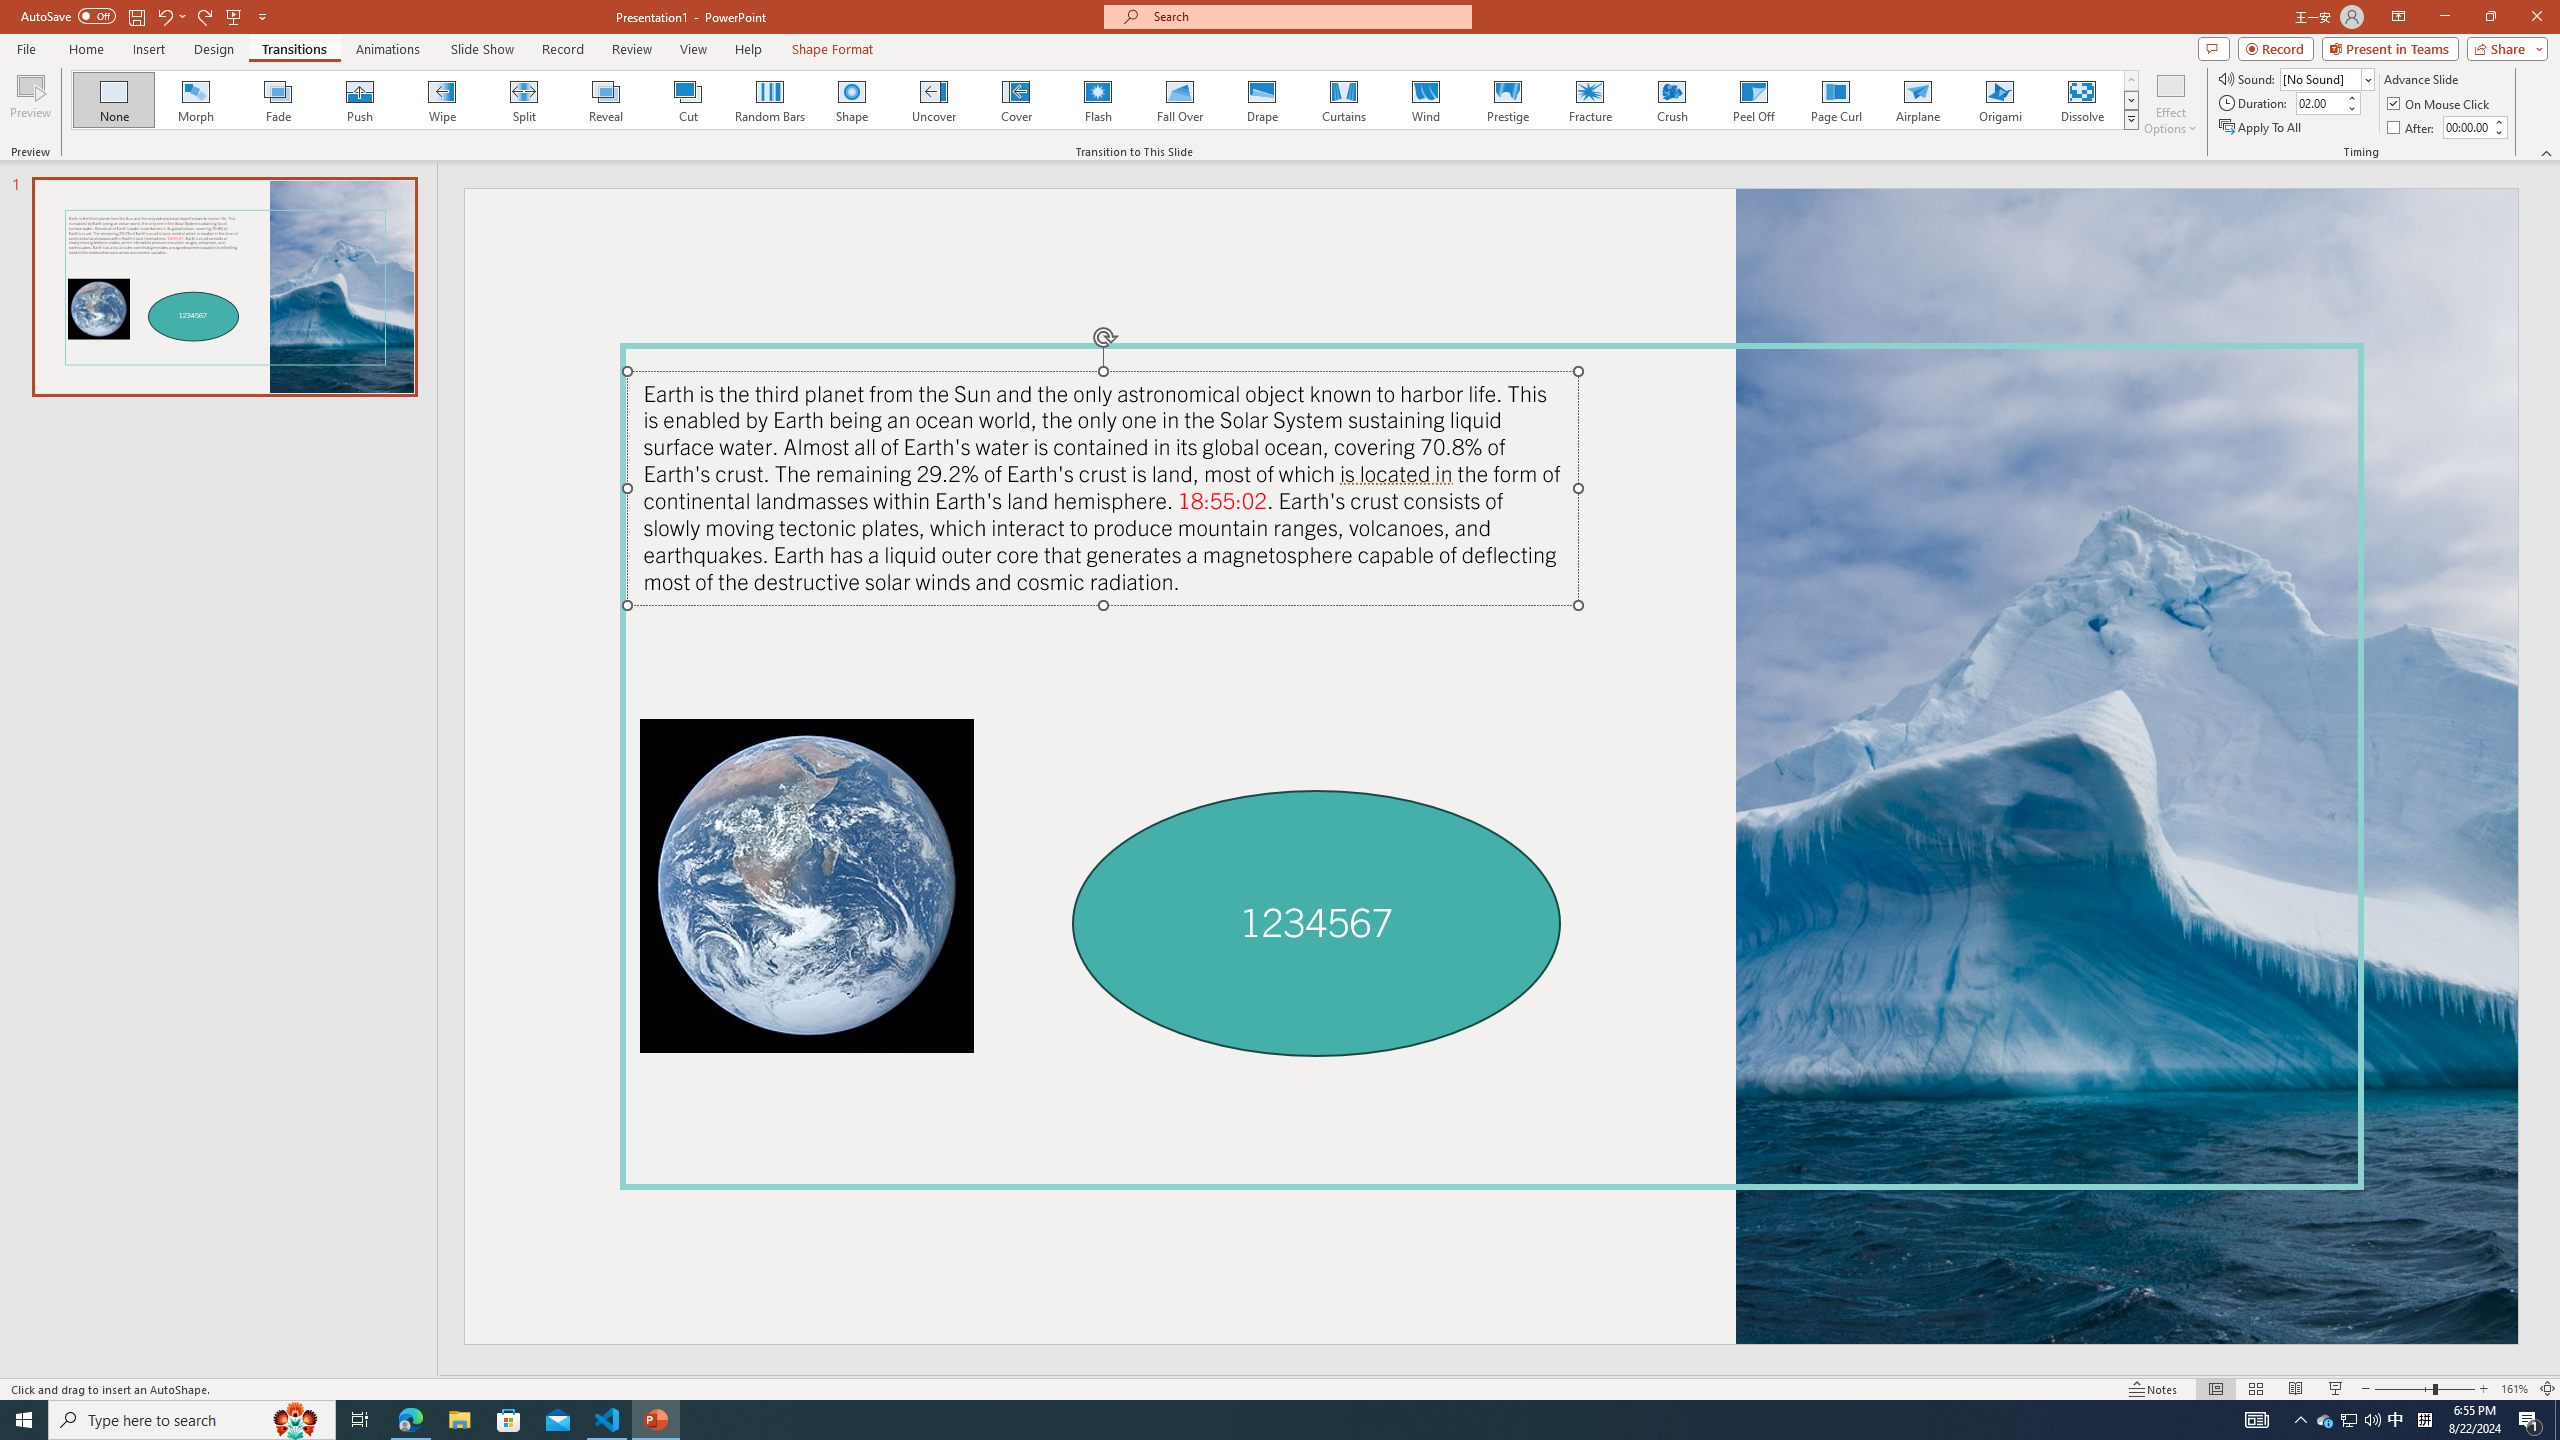  What do you see at coordinates (1917, 100) in the screenshot?
I see `Airplane` at bounding box center [1917, 100].